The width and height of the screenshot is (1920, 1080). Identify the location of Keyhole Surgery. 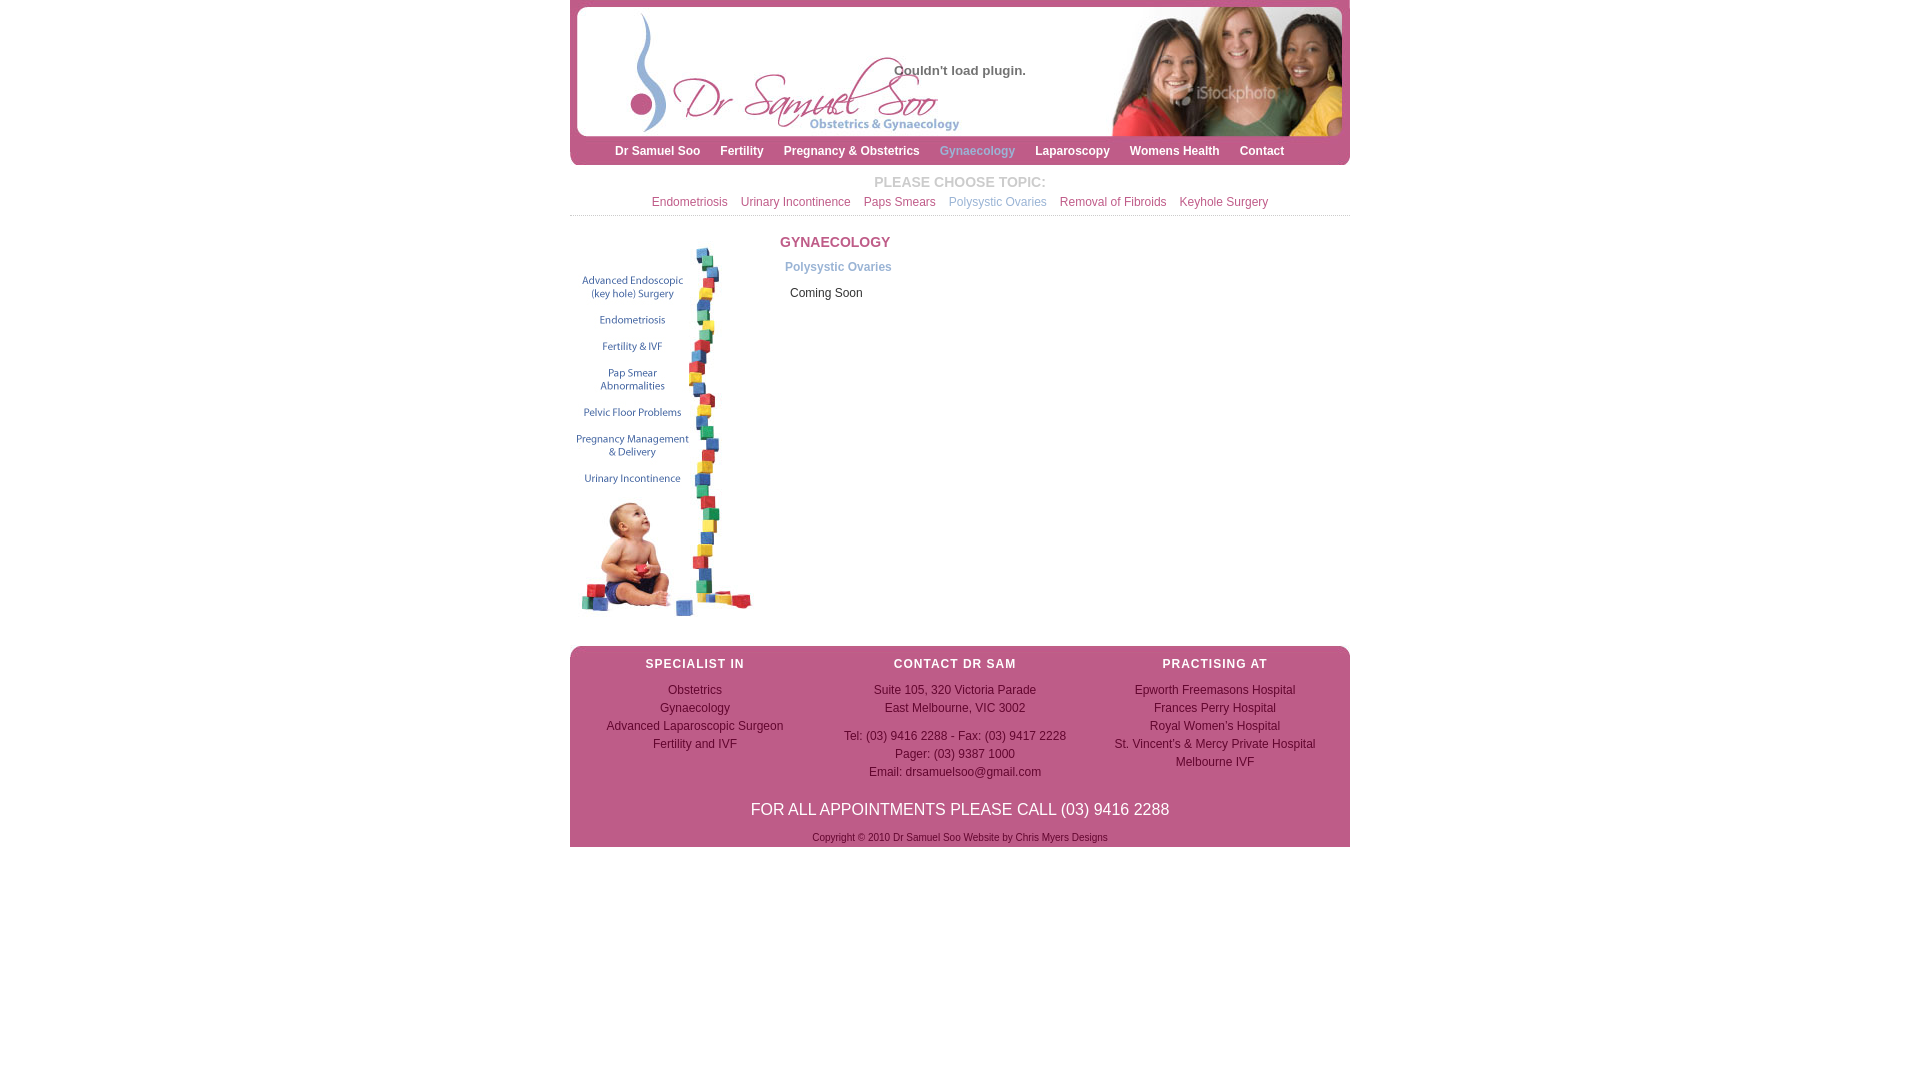
(1224, 202).